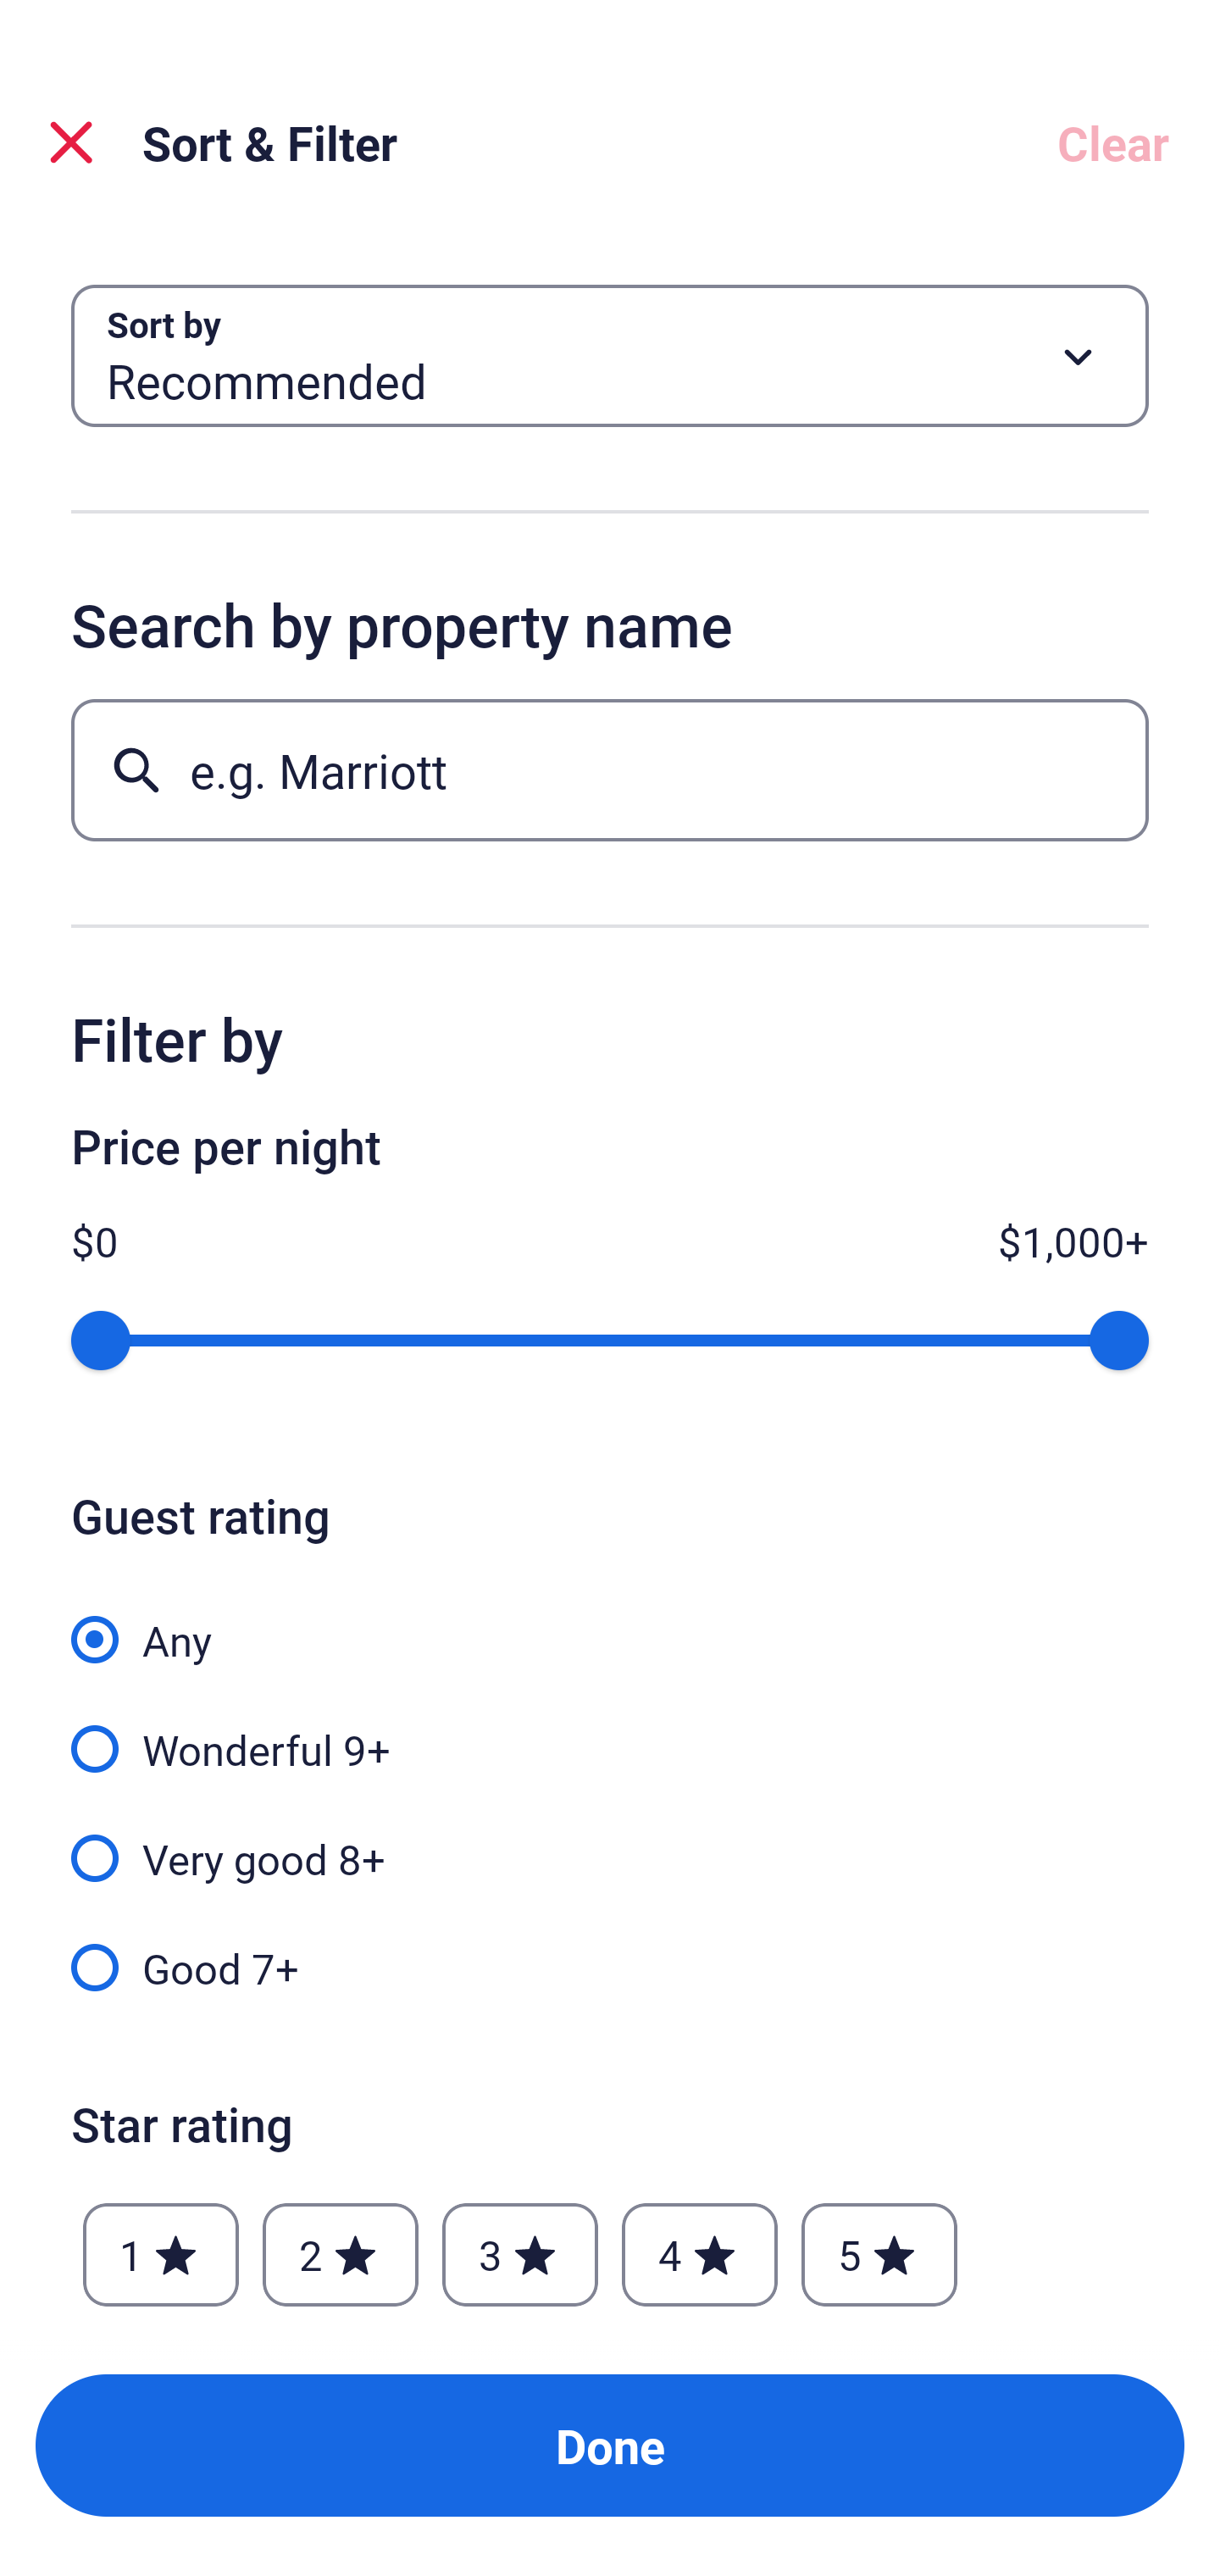 This screenshot has width=1220, height=2576. I want to click on 1, so click(161, 2255).